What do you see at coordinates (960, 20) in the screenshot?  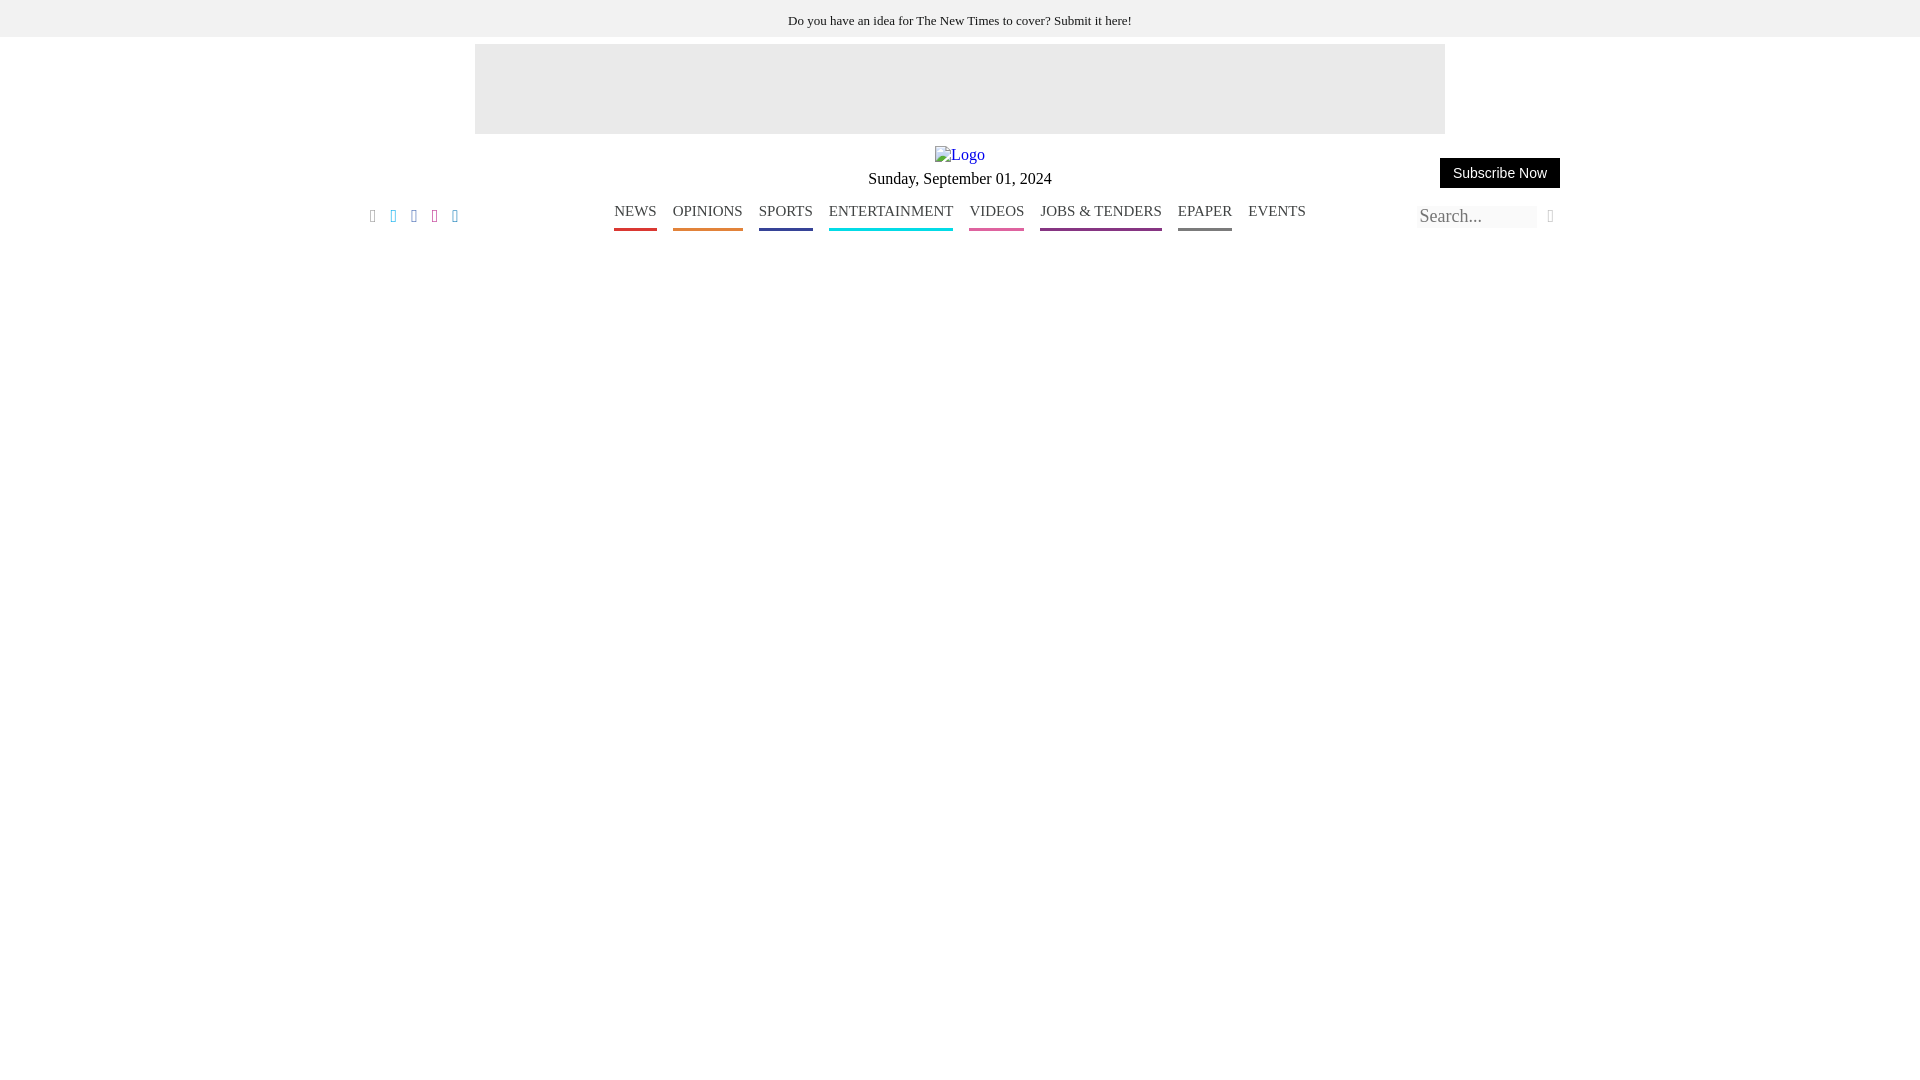 I see `Submit New Ideas` at bounding box center [960, 20].